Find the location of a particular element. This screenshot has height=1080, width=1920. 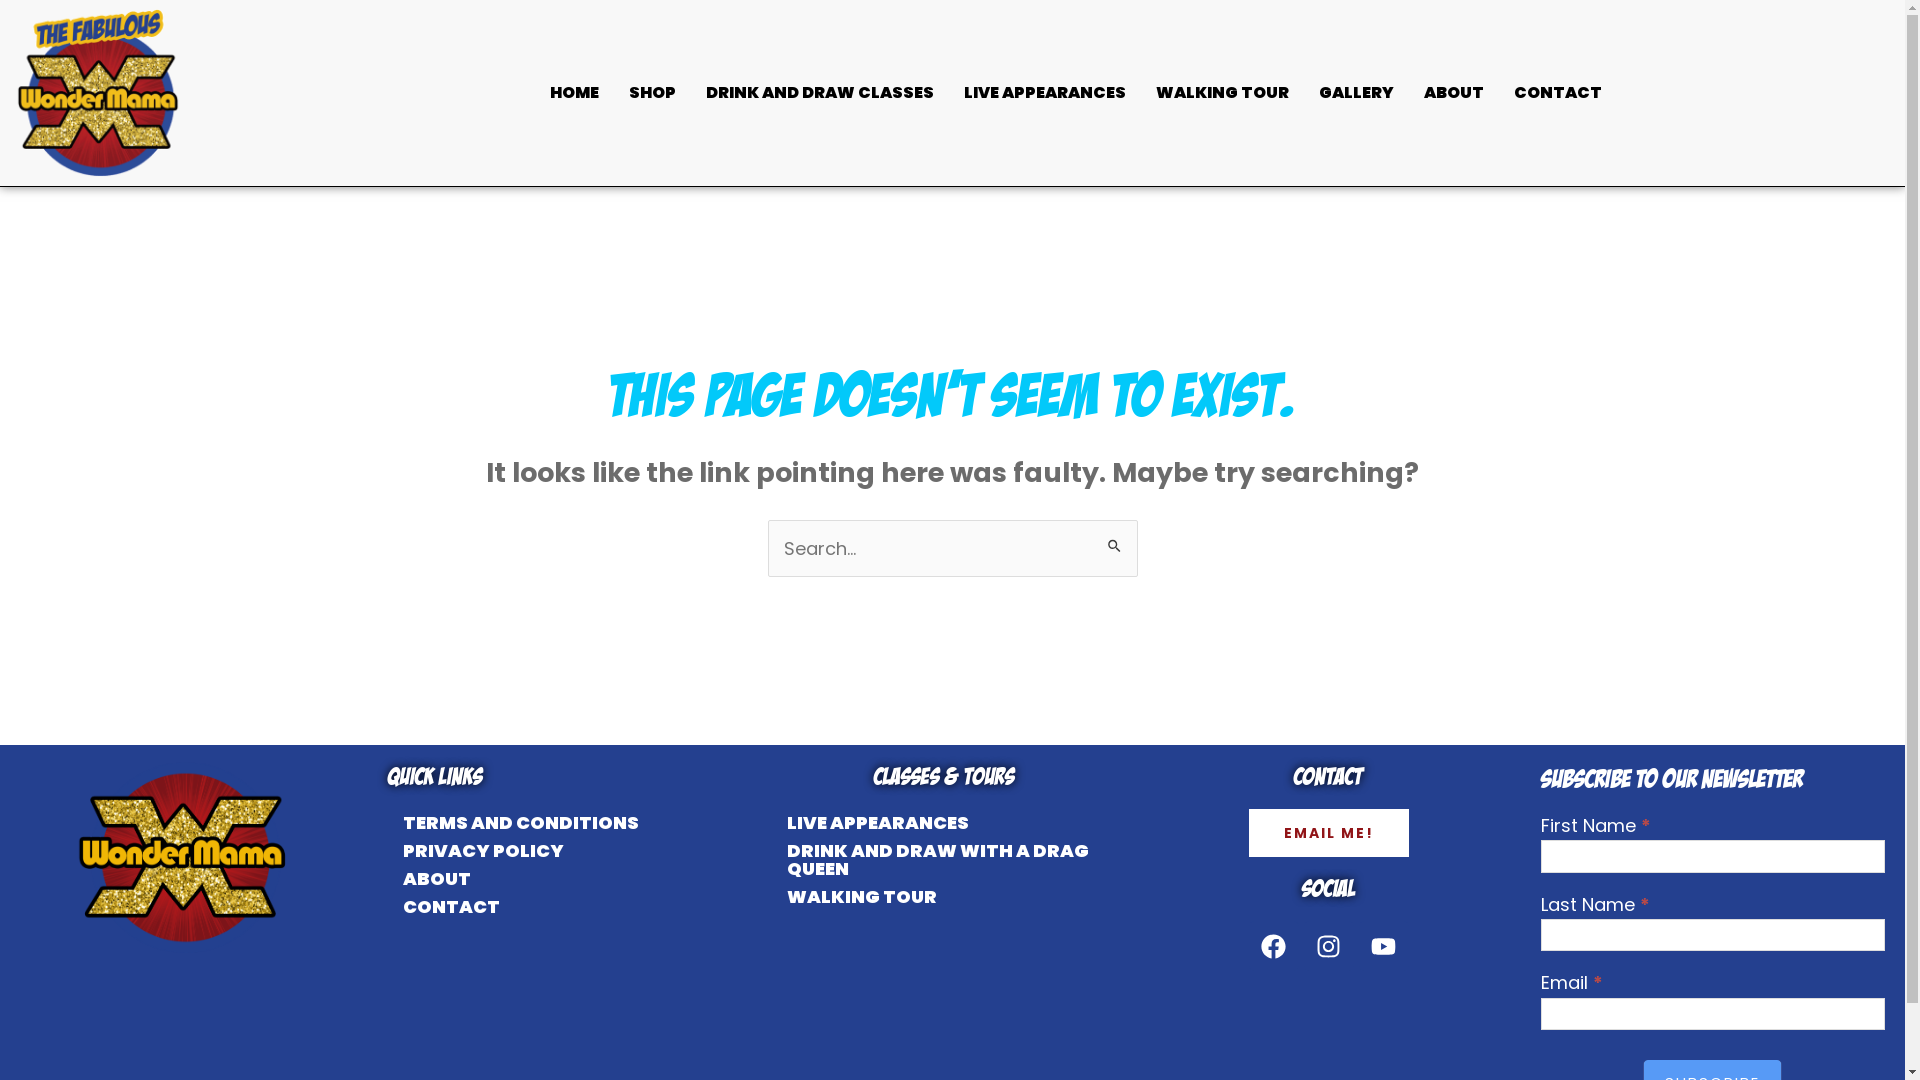

SHOP is located at coordinates (652, 93).